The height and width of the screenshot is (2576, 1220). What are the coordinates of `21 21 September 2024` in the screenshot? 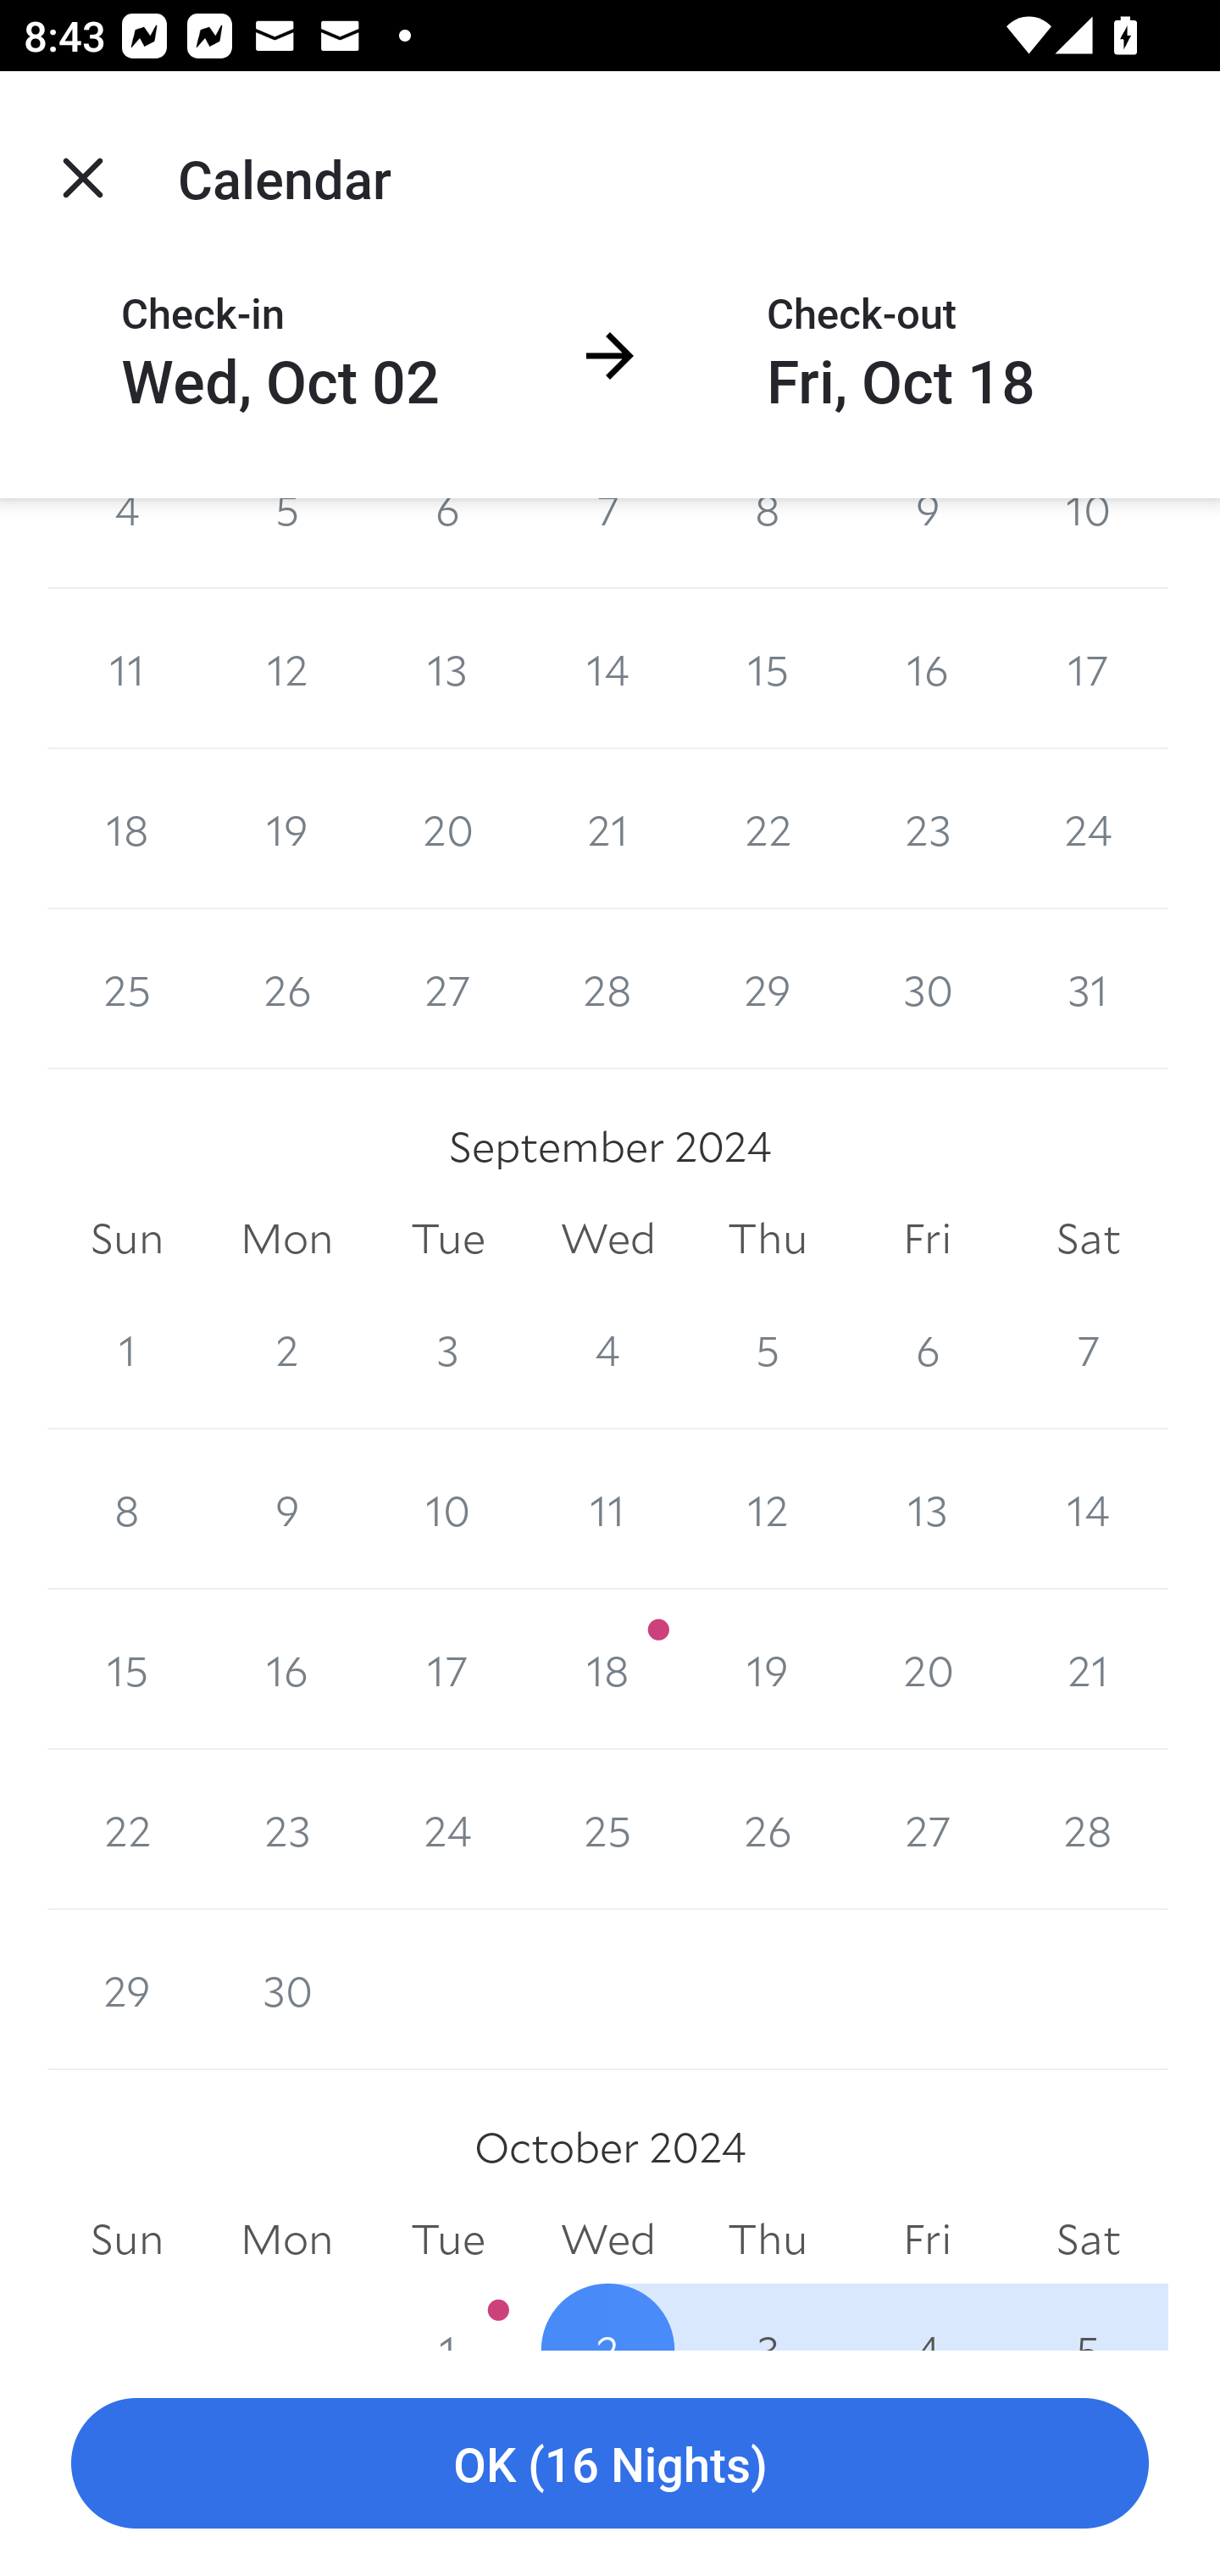 It's located at (1088, 1669).